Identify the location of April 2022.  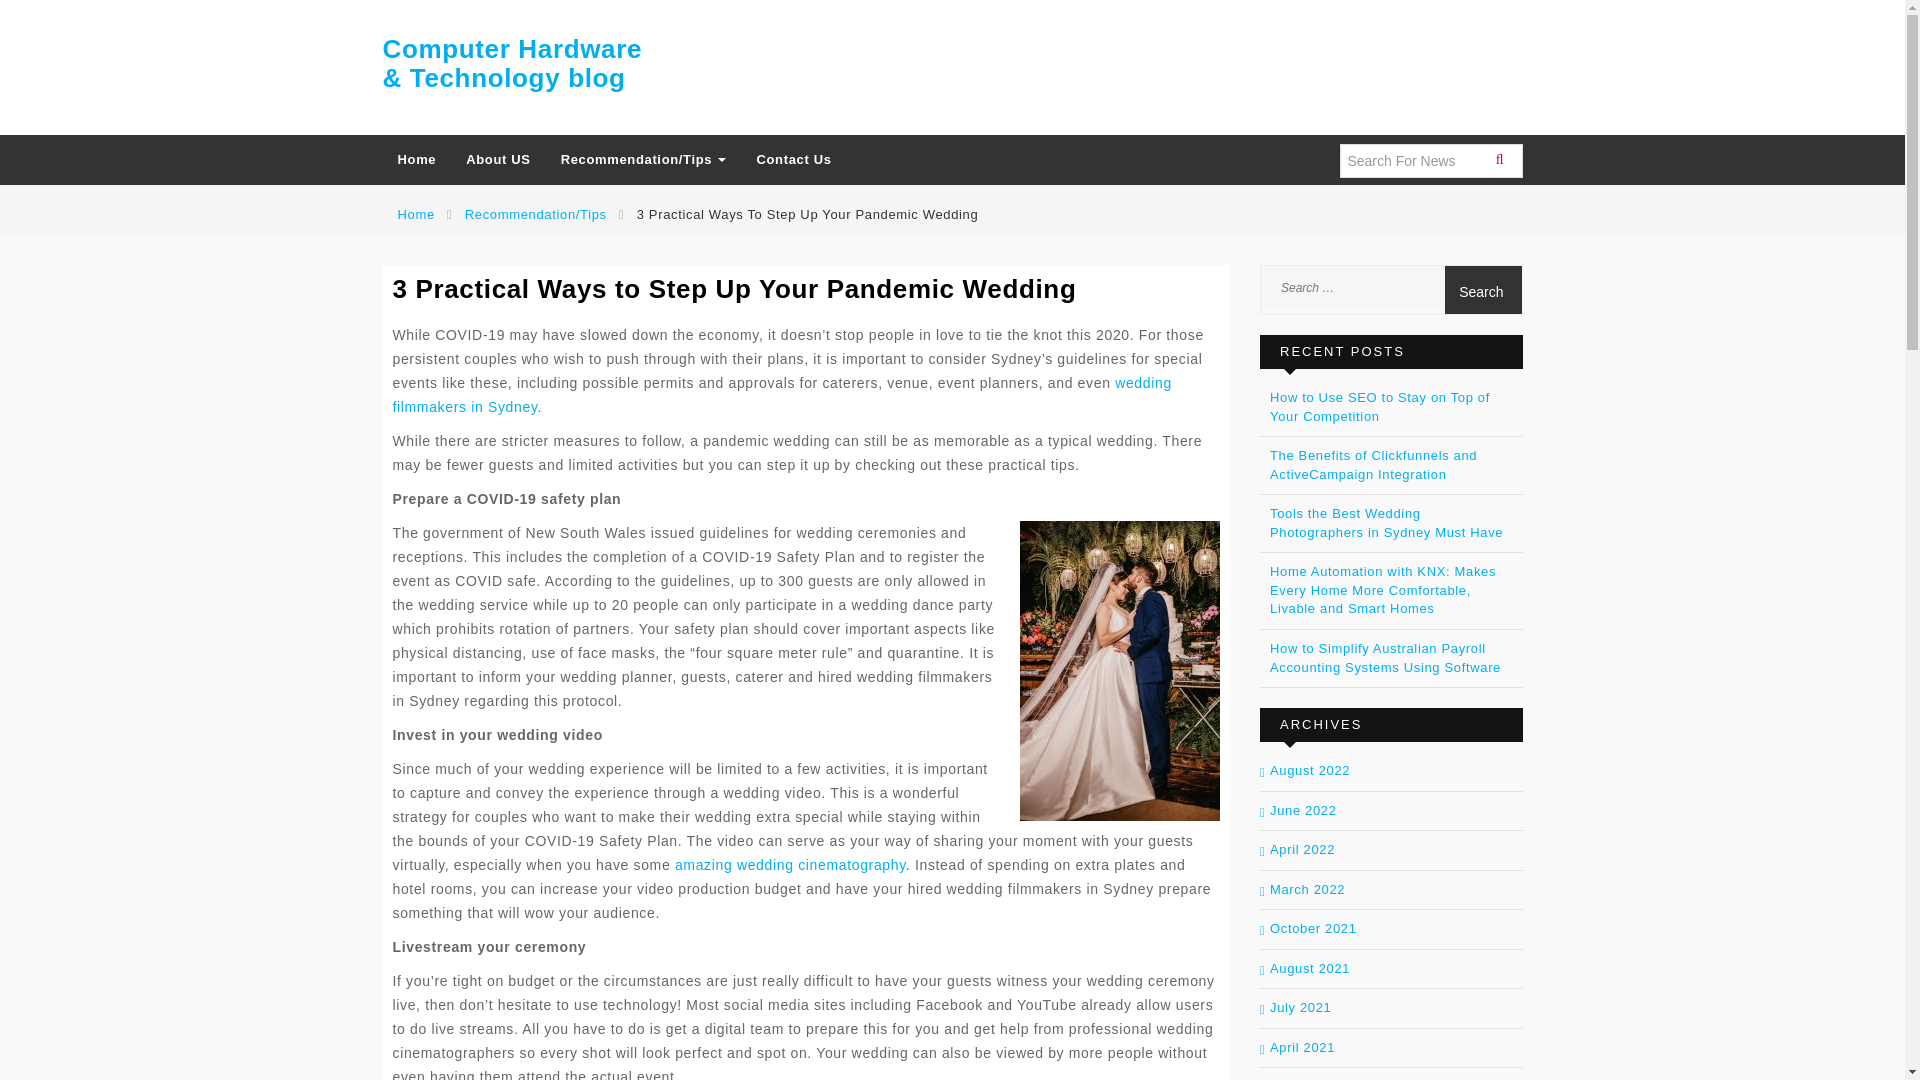
(1302, 850).